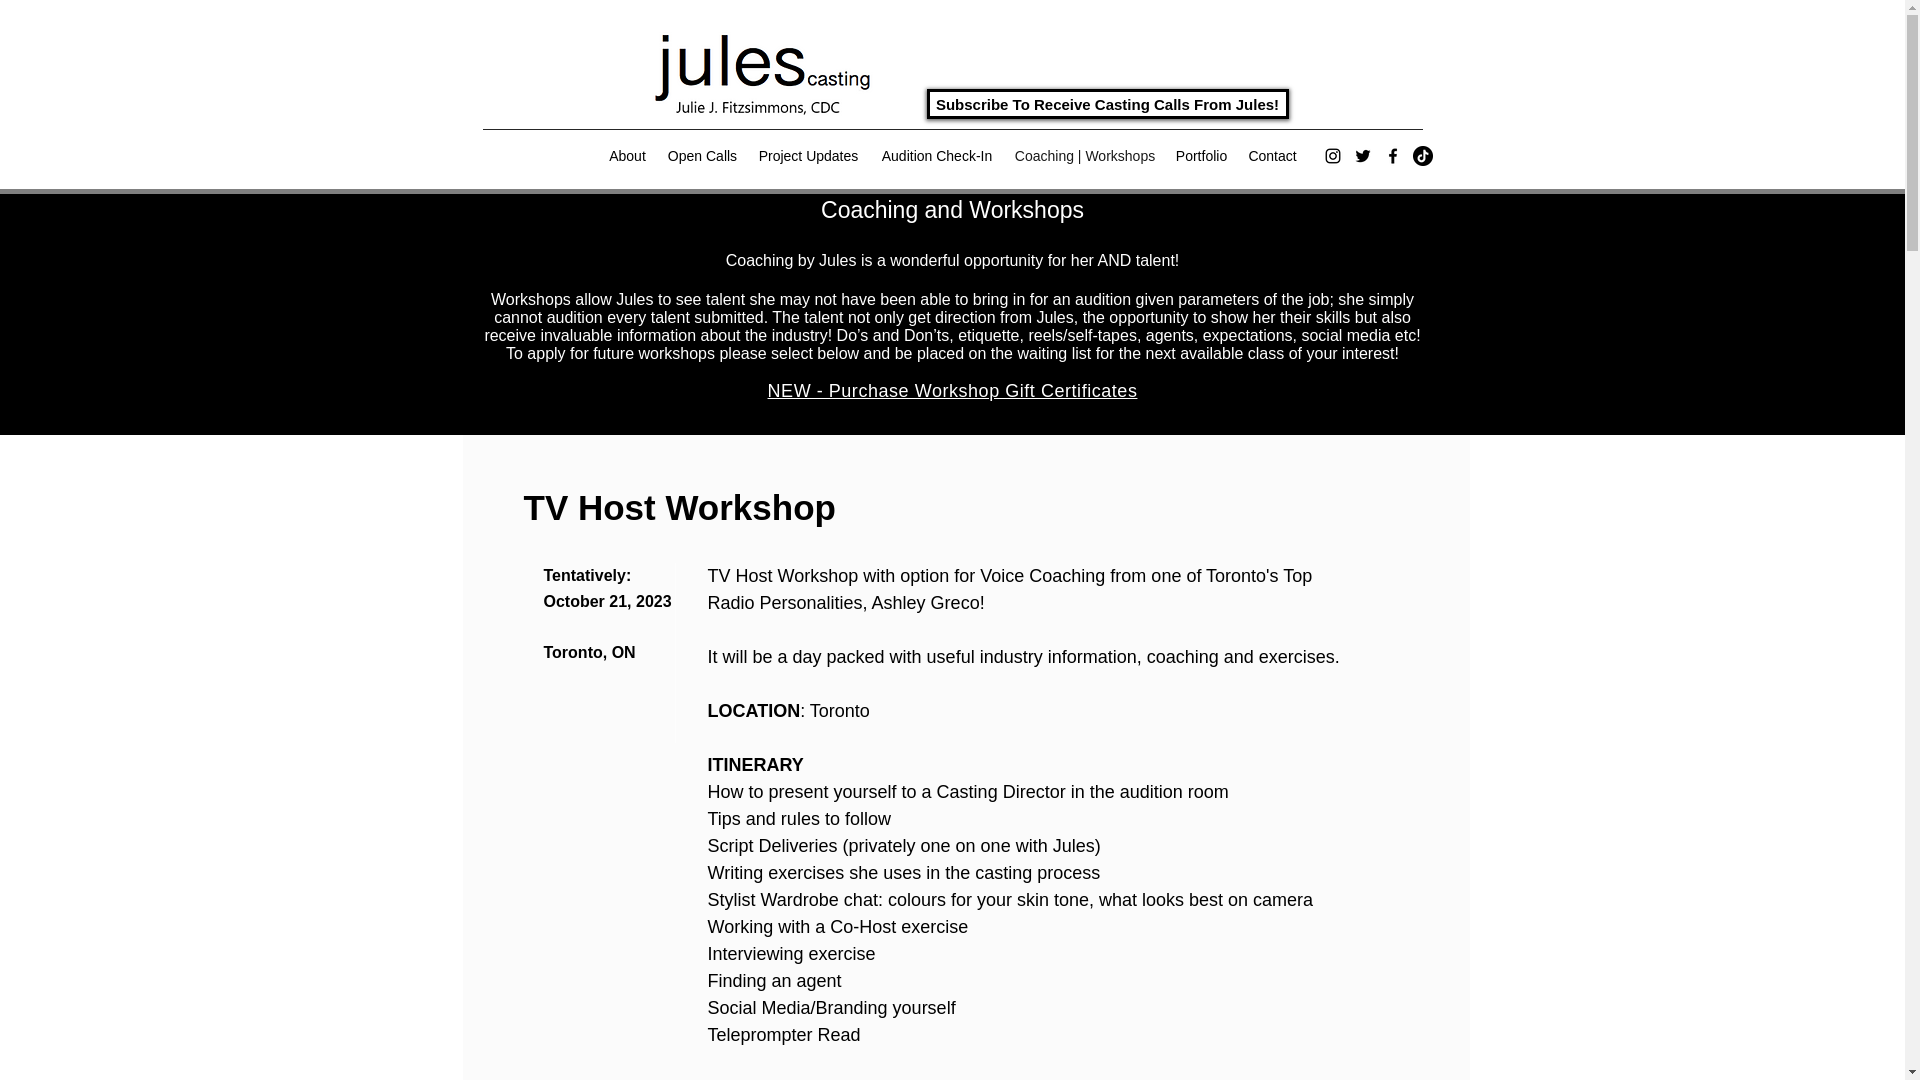 This screenshot has width=1920, height=1080. I want to click on logo for website larger.png, so click(755, 70).